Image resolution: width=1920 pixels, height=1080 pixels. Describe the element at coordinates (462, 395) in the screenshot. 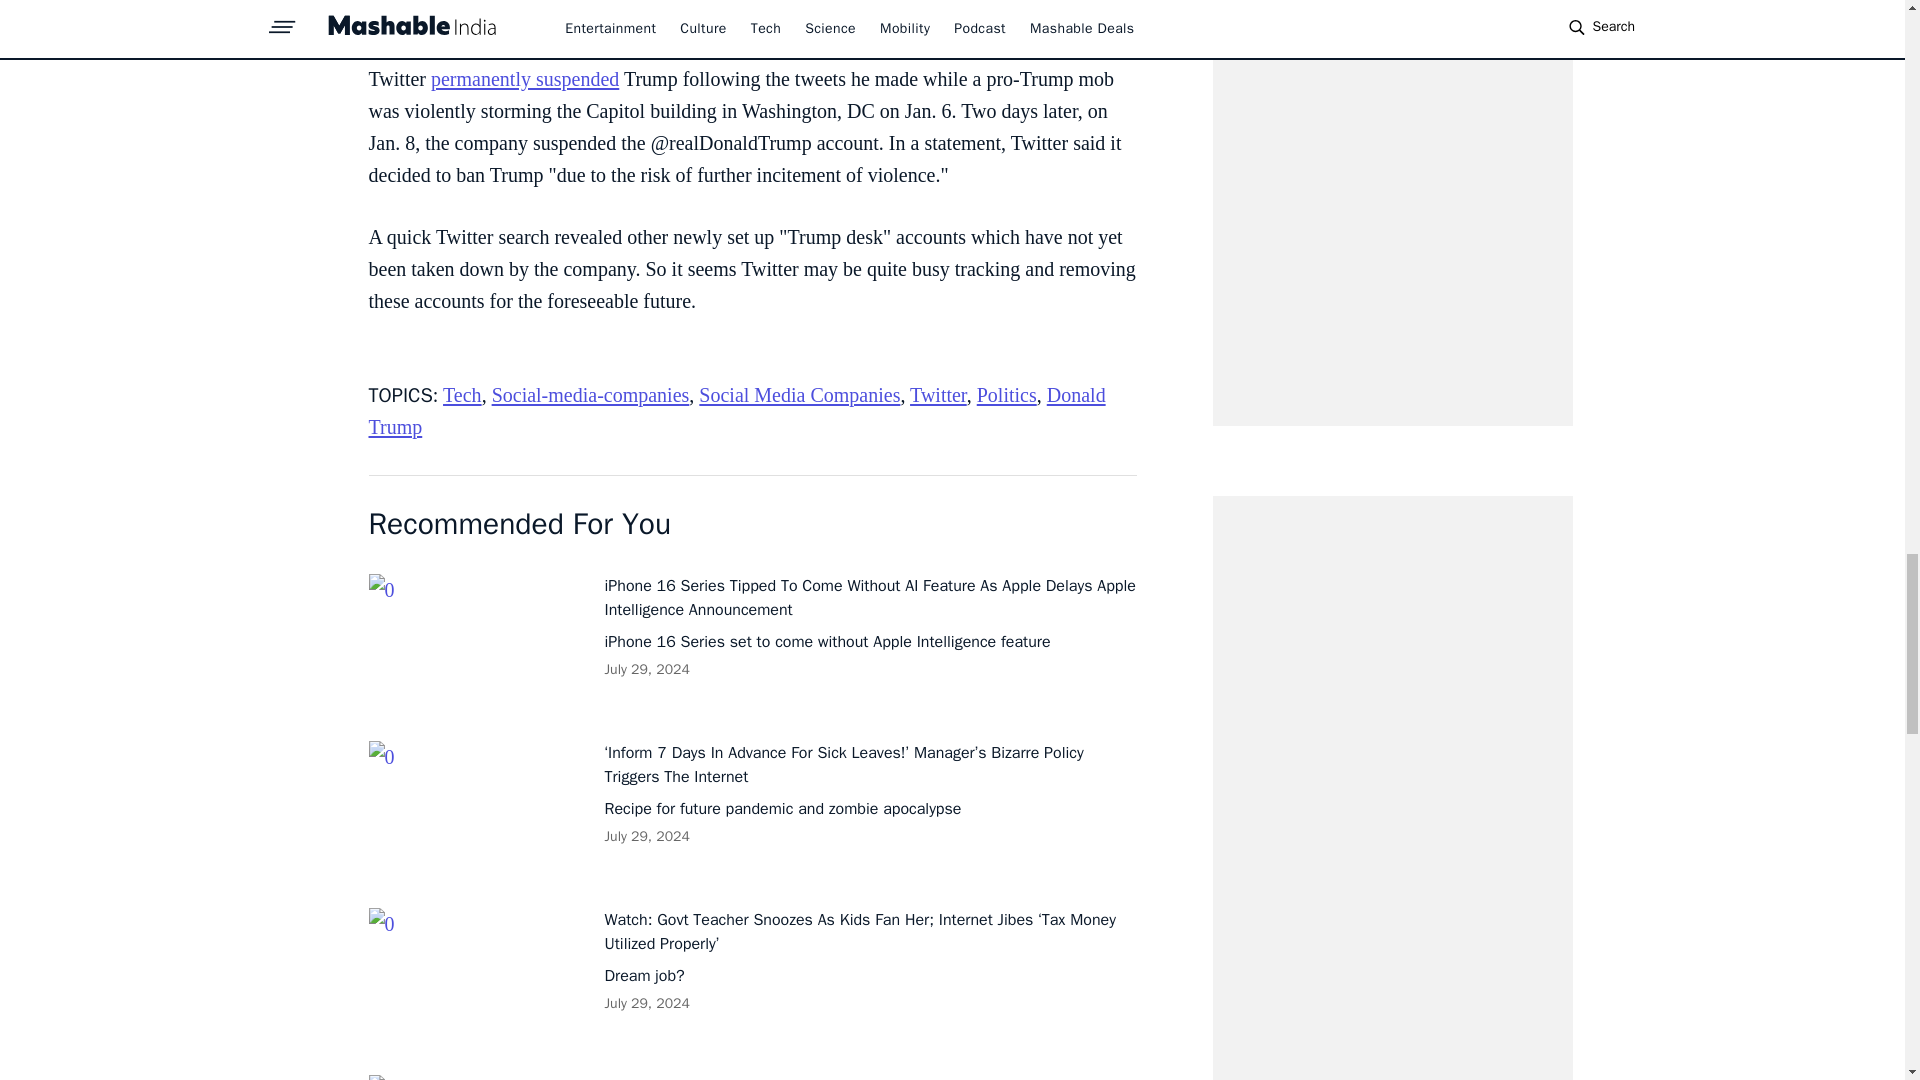

I see `Tech` at that location.